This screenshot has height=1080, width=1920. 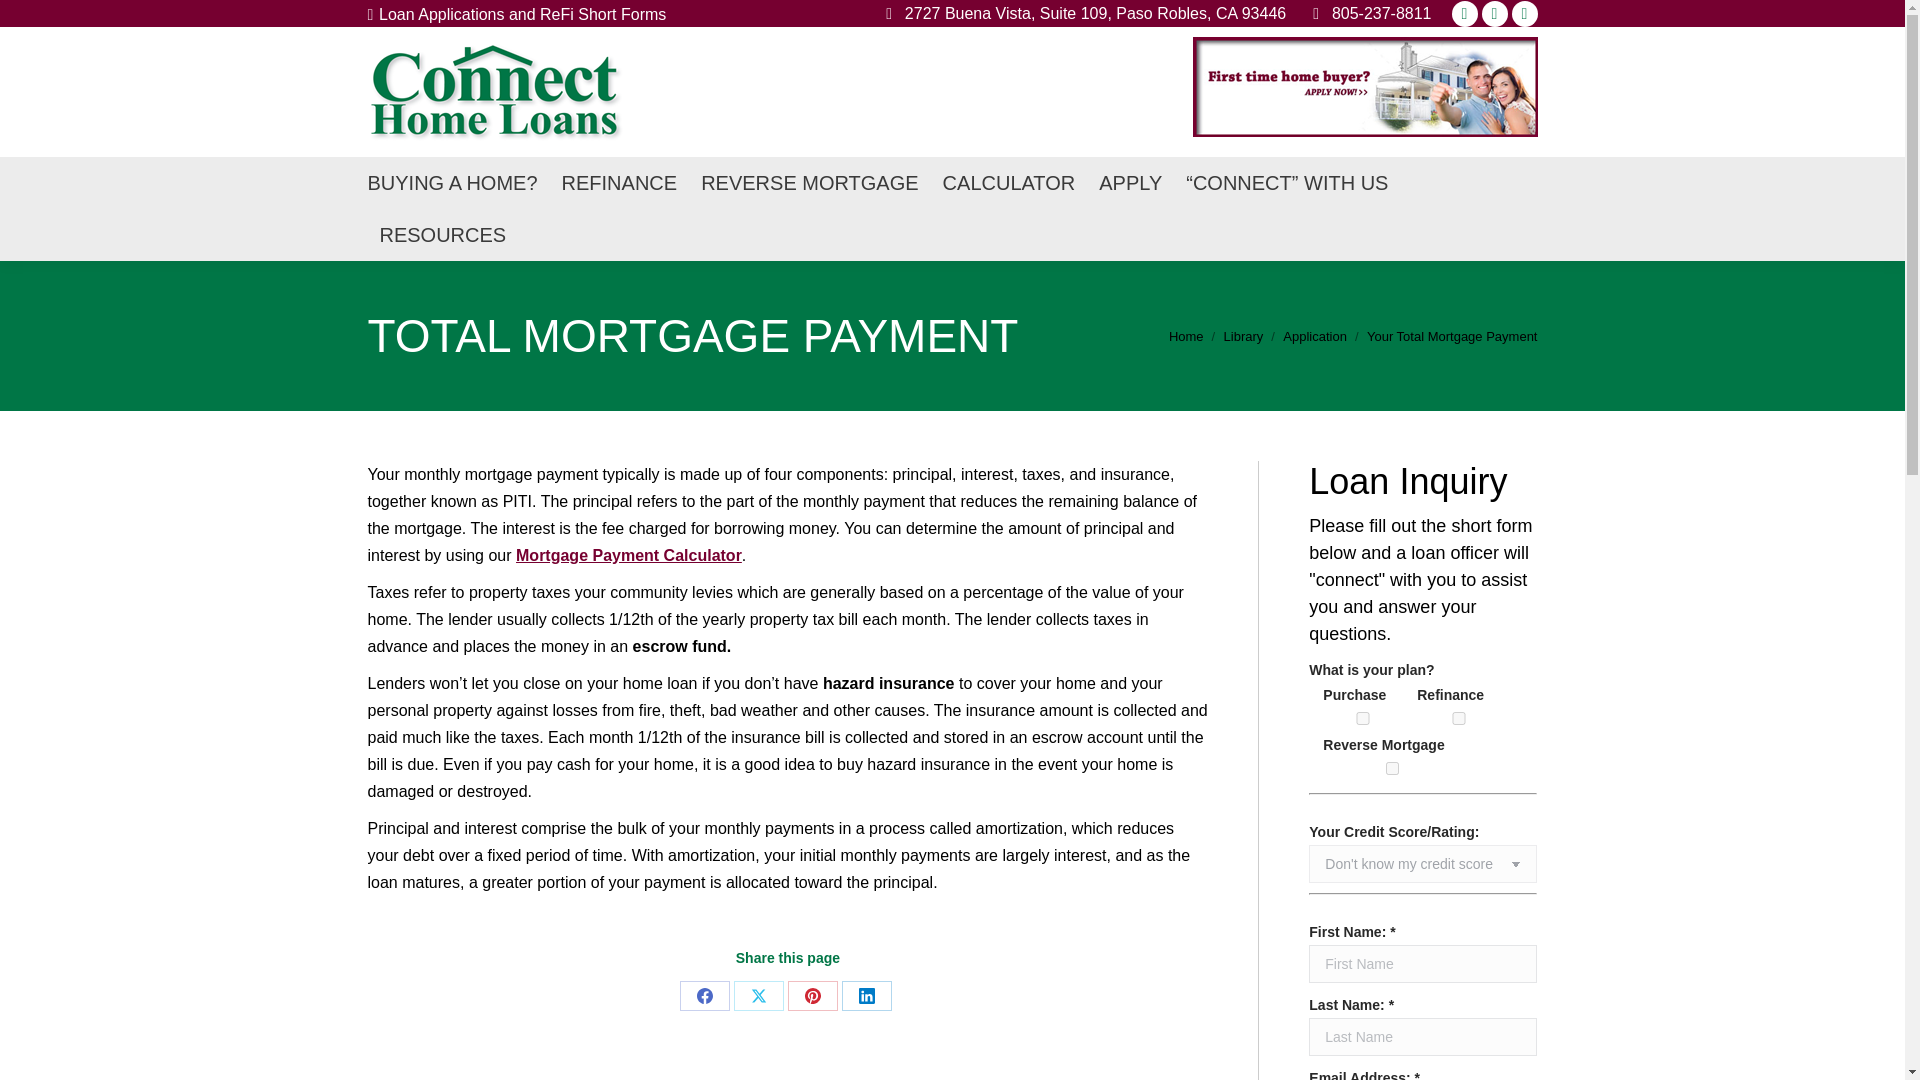 What do you see at coordinates (1524, 12) in the screenshot?
I see `Facebook page opens in new window` at bounding box center [1524, 12].